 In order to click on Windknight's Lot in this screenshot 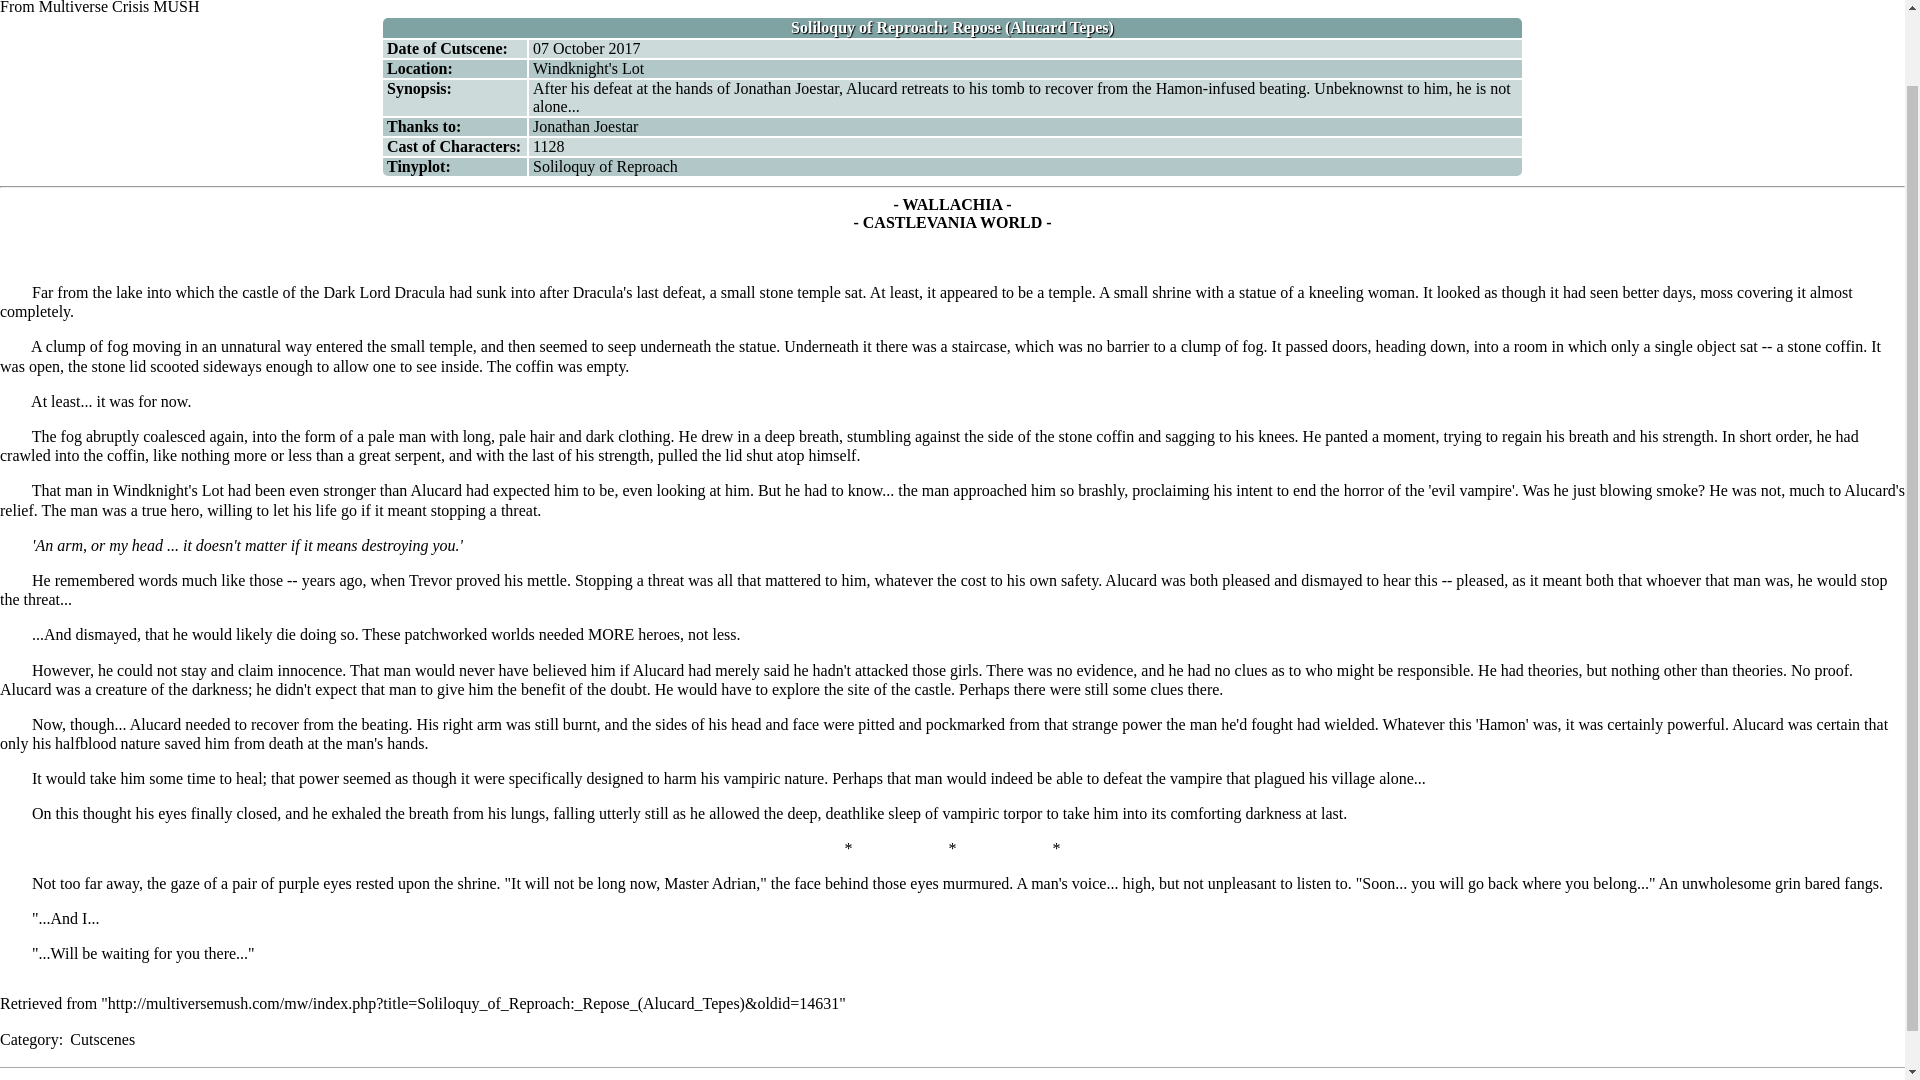, I will do `click(588, 68)`.